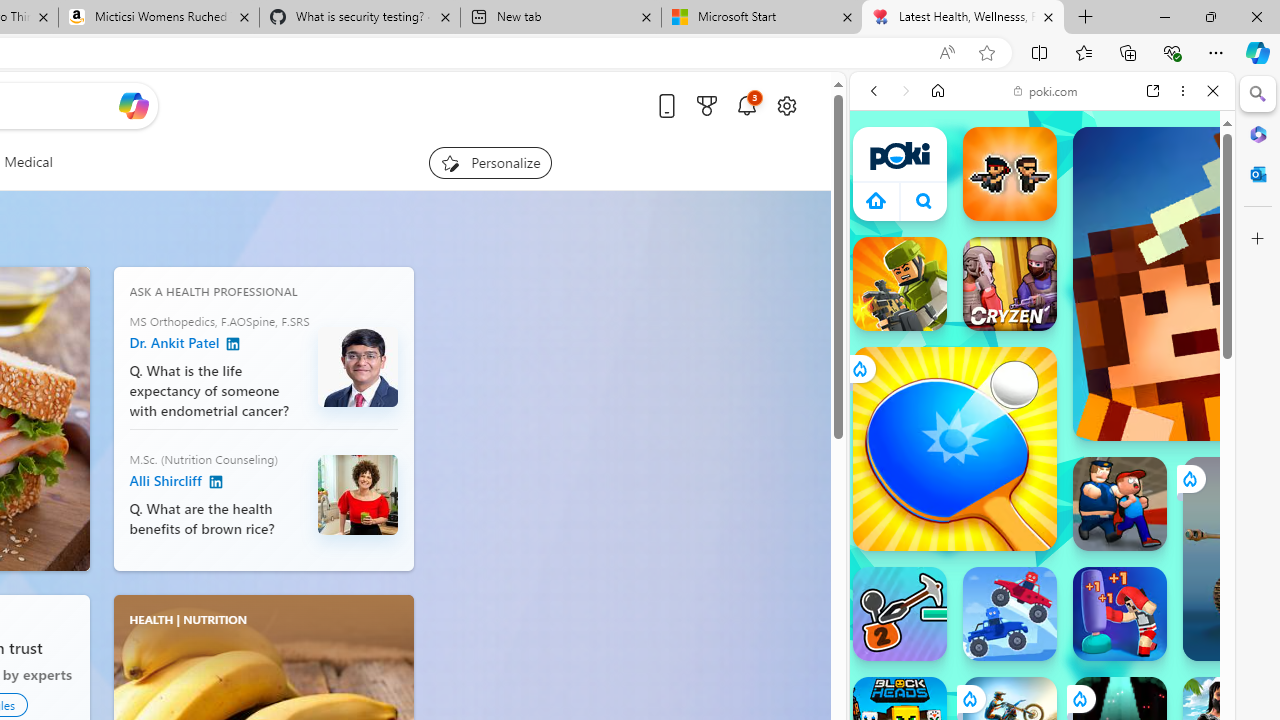 Image resolution: width=1280 pixels, height=720 pixels. Describe the element at coordinates (900, 614) in the screenshot. I see `Stickman Climb 2 Stickman Climb 2` at that location.